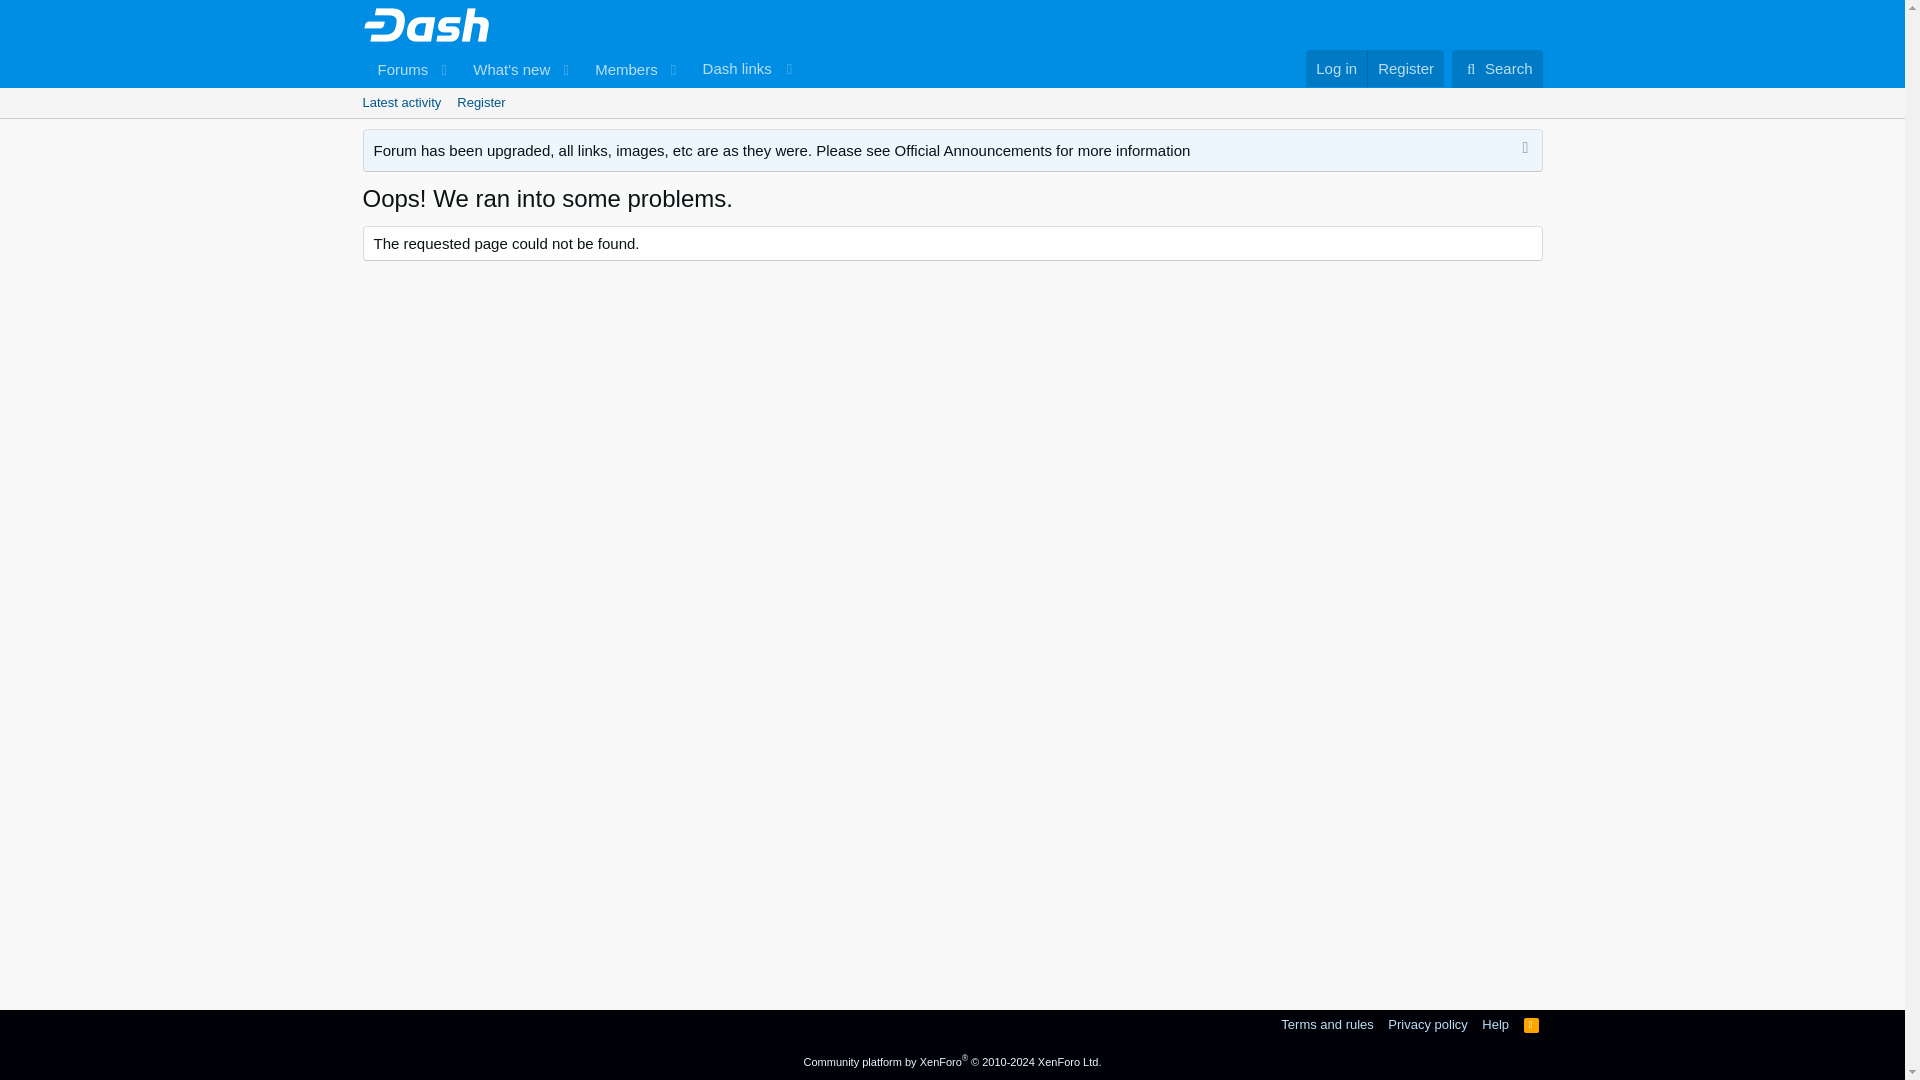 The width and height of the screenshot is (1920, 1080). Describe the element at coordinates (1532, 1024) in the screenshot. I see `Search` at that location.